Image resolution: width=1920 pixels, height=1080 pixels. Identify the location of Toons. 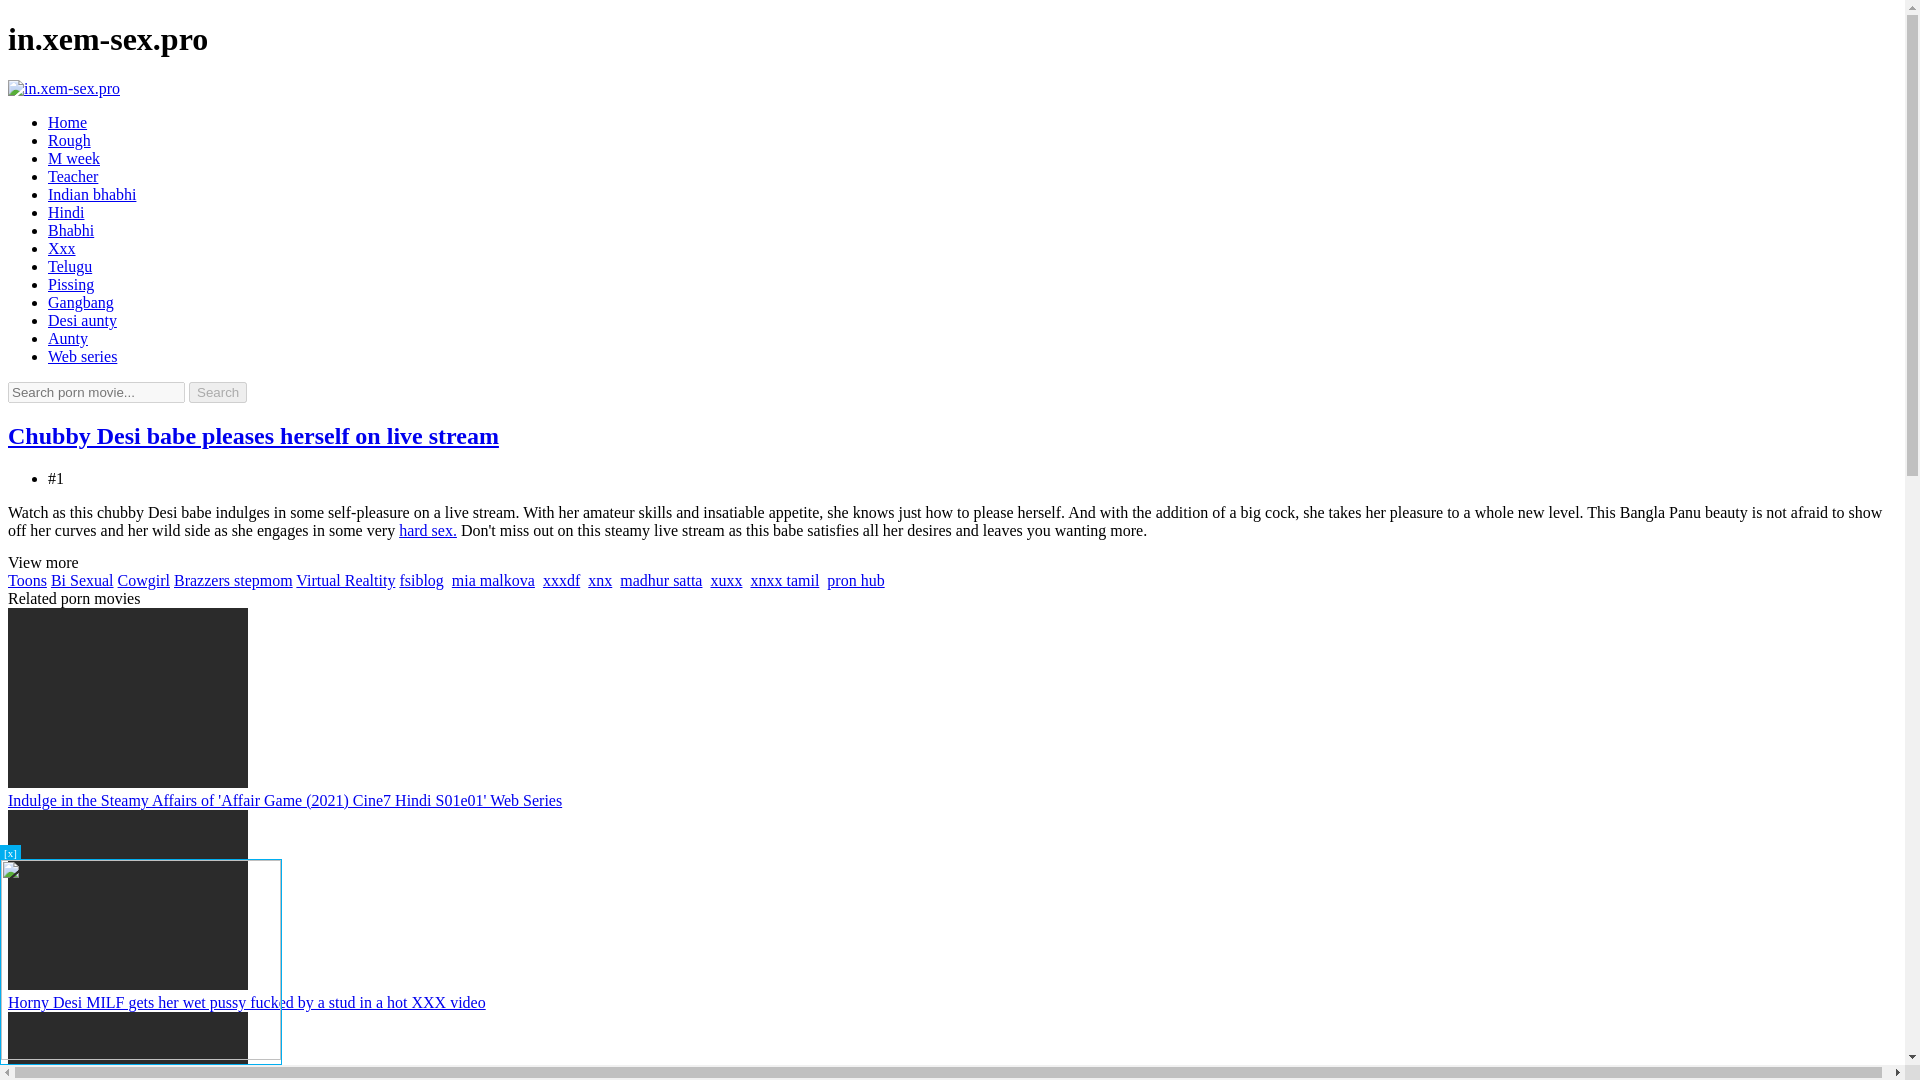
(26, 580).